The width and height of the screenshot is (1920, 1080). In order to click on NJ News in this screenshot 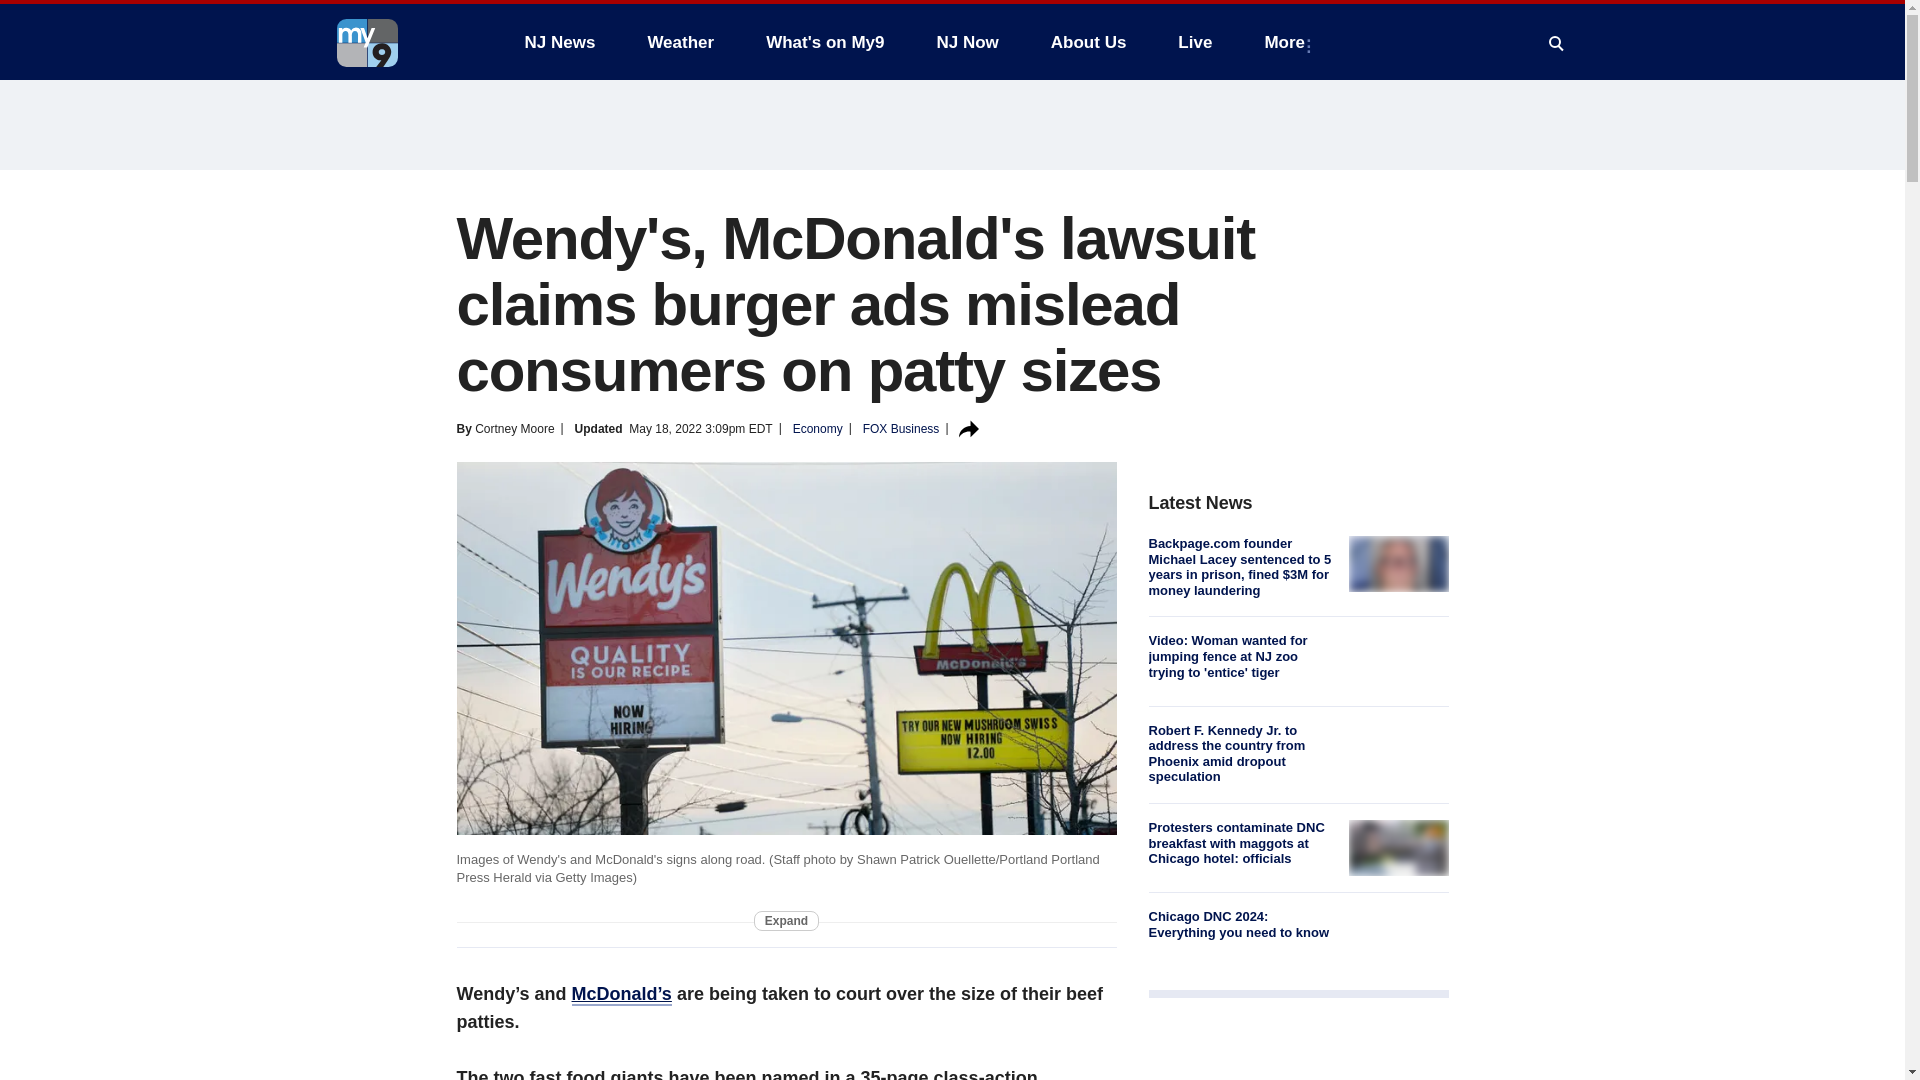, I will do `click(559, 42)`.